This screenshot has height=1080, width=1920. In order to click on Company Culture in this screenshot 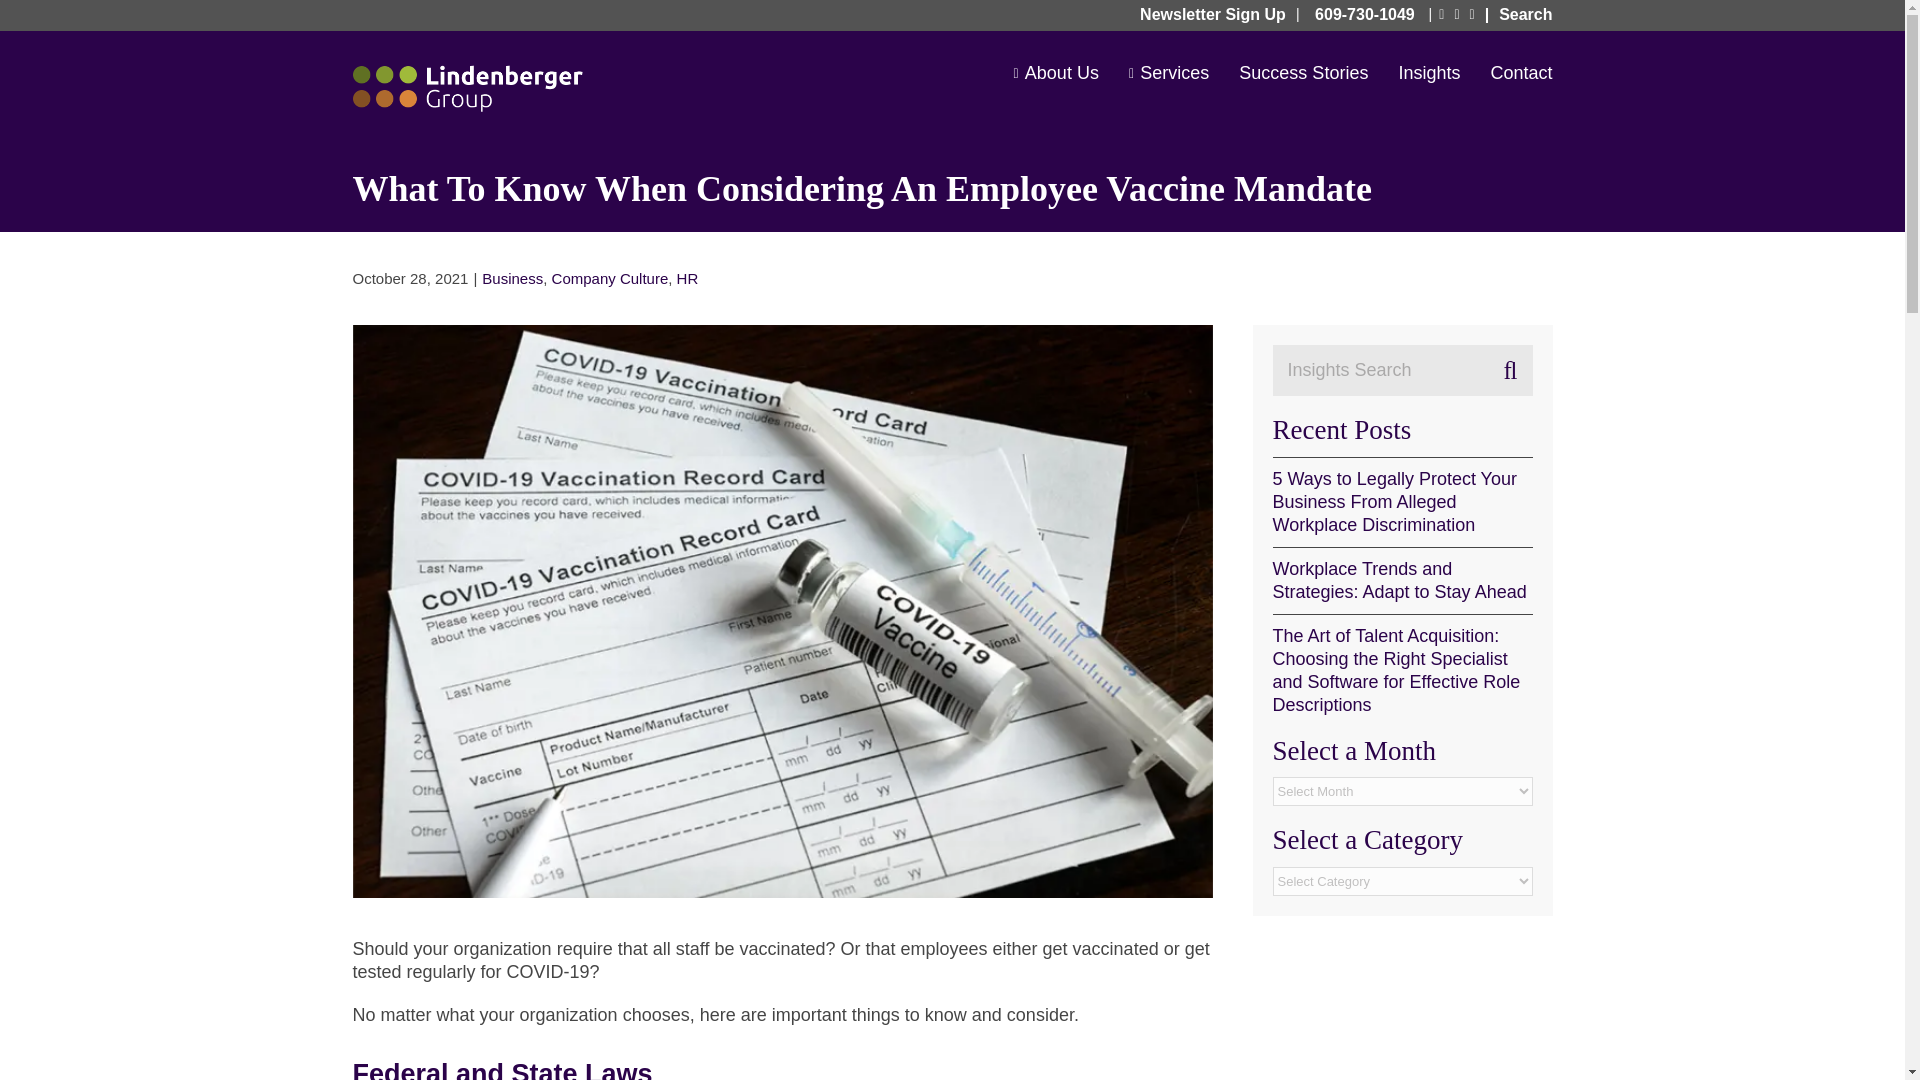, I will do `click(610, 278)`.